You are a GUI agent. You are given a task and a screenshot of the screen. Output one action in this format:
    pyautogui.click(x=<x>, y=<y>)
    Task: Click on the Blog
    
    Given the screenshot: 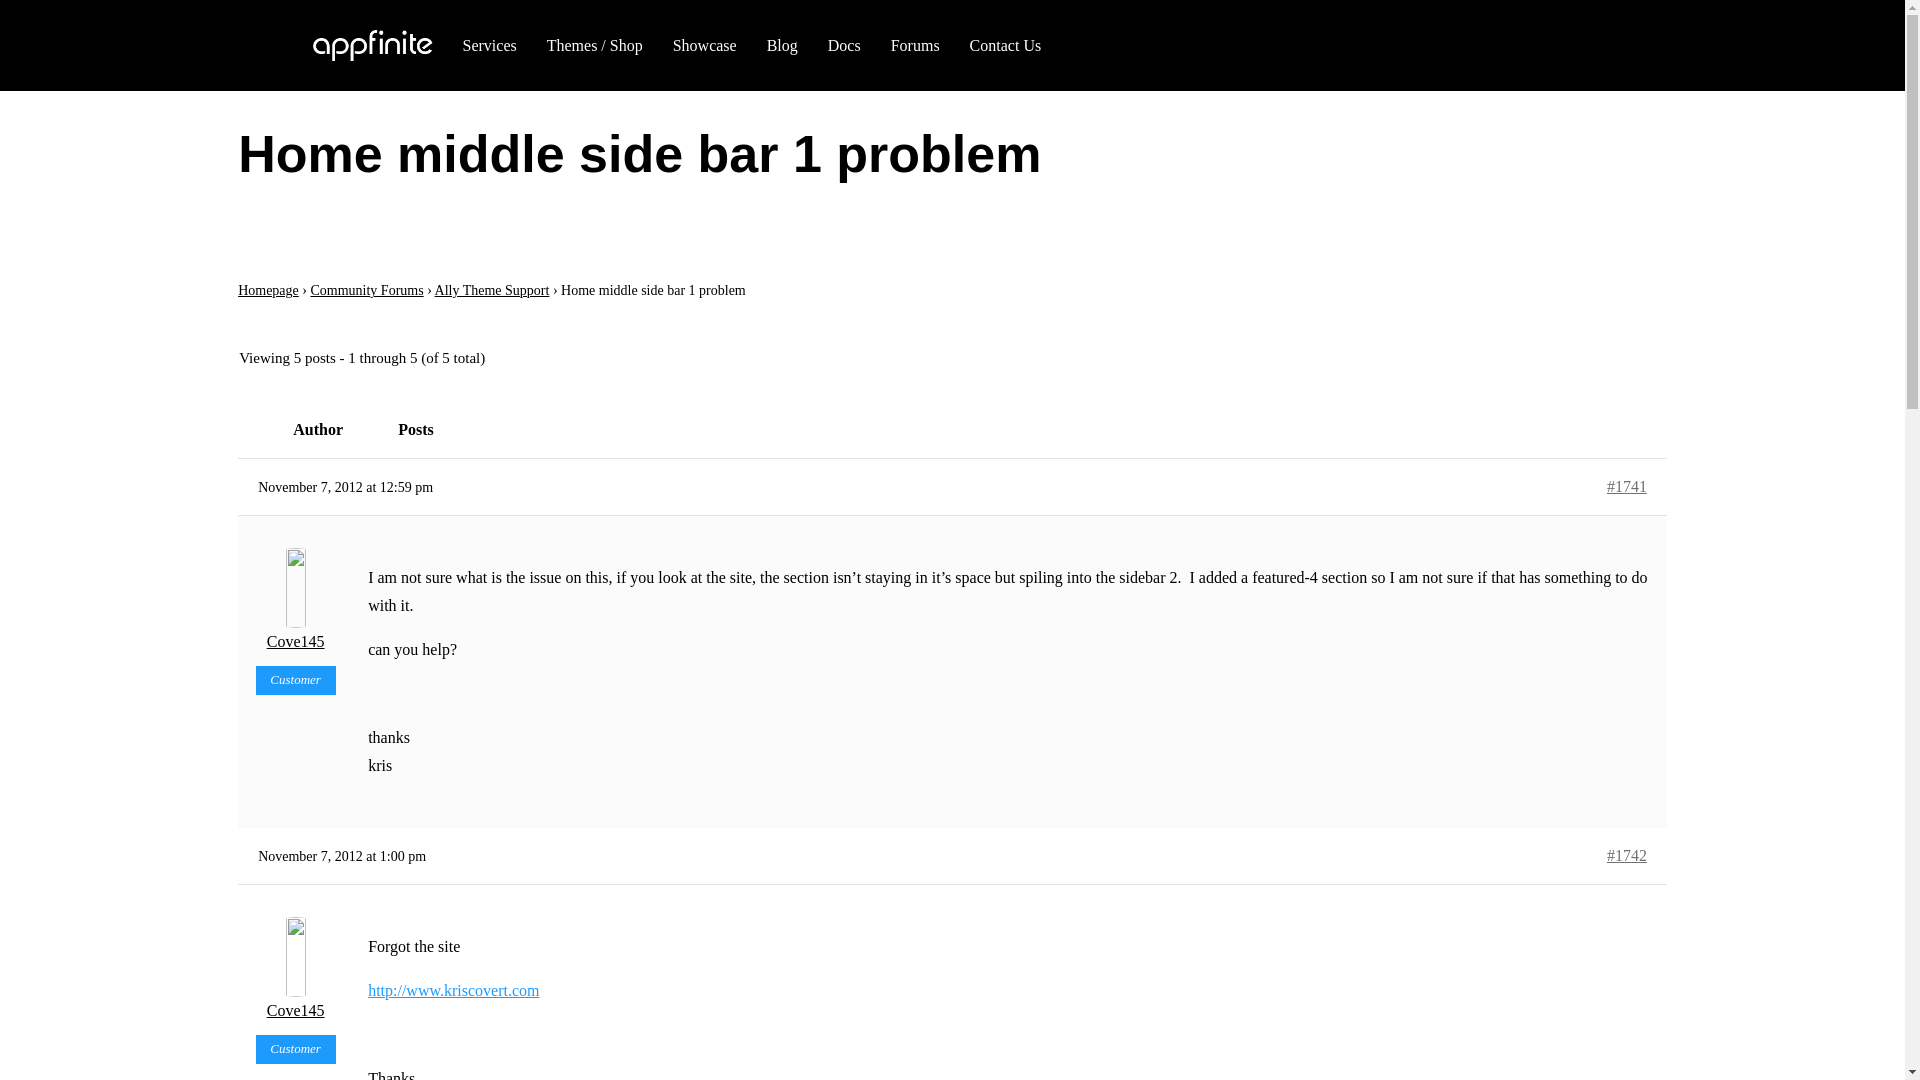 What is the action you would take?
    pyautogui.click(x=782, y=46)
    